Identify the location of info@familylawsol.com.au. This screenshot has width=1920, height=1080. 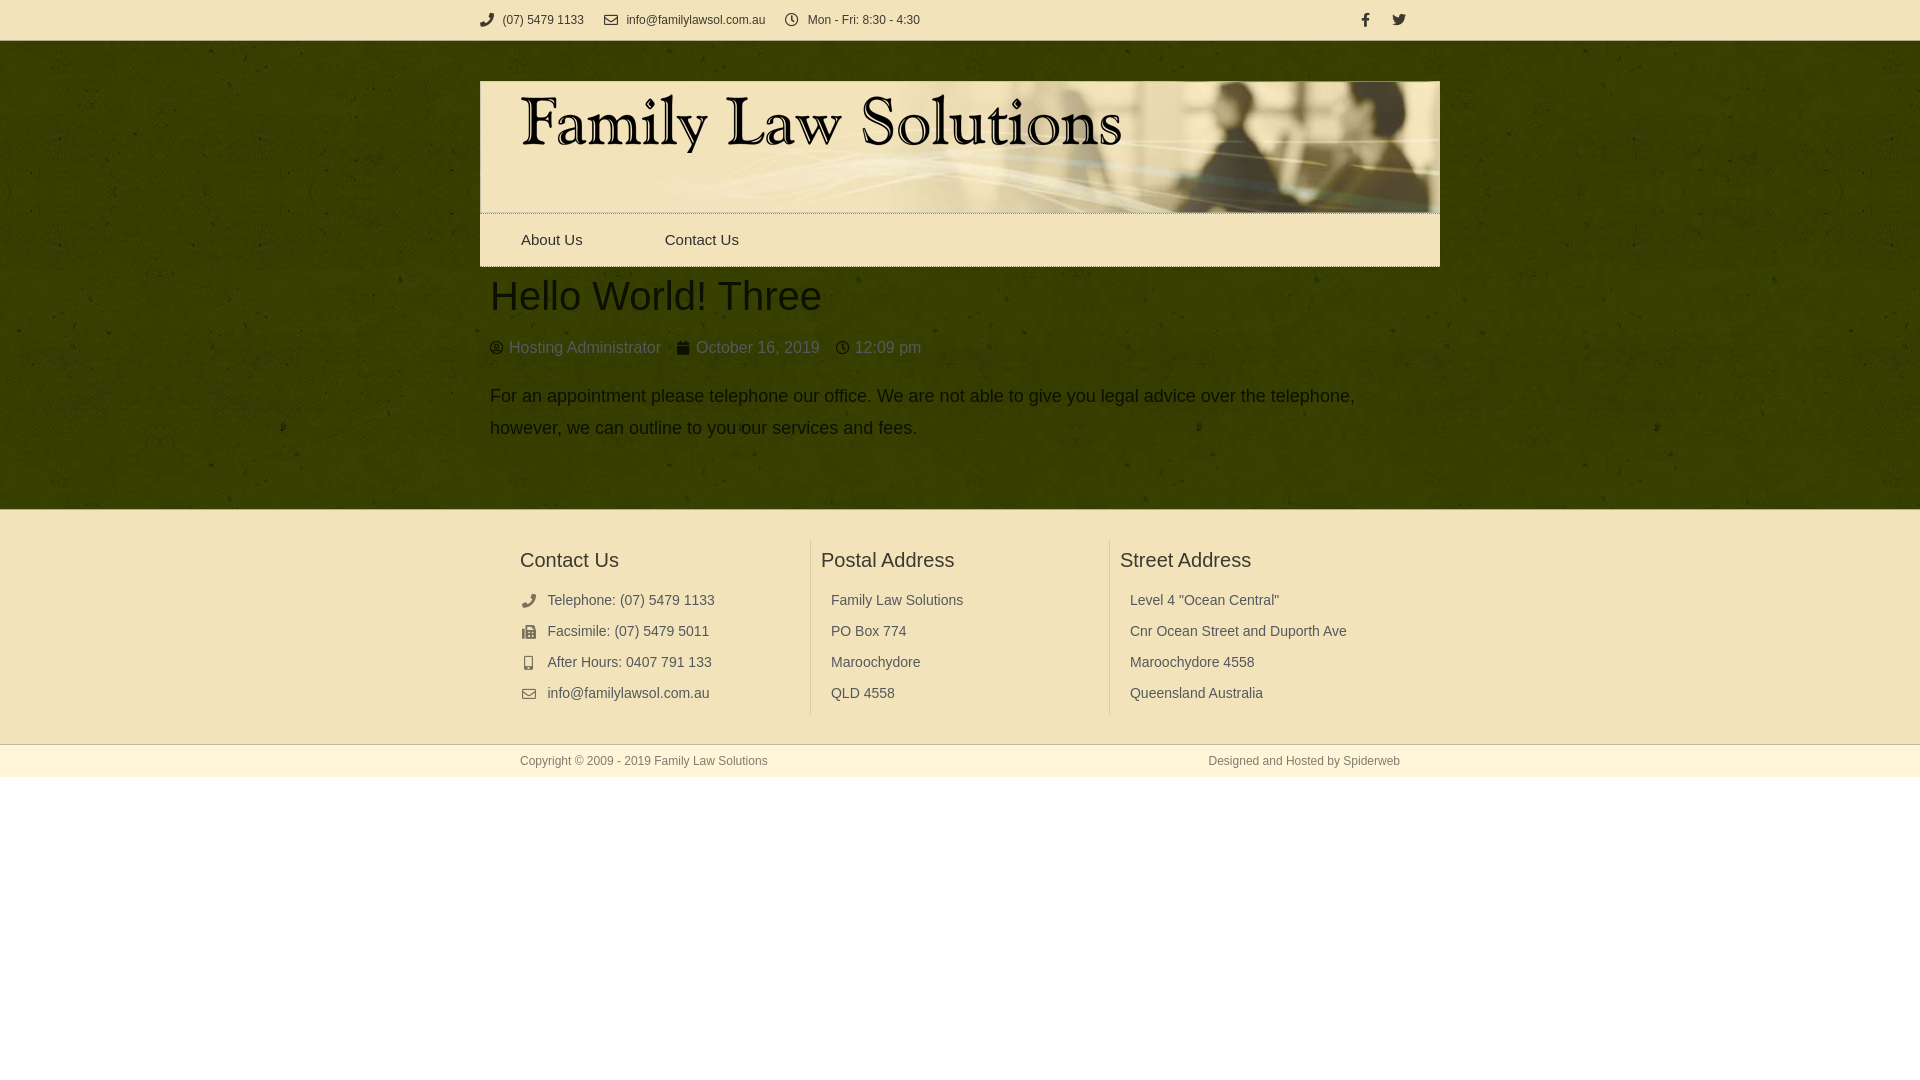
(660, 694).